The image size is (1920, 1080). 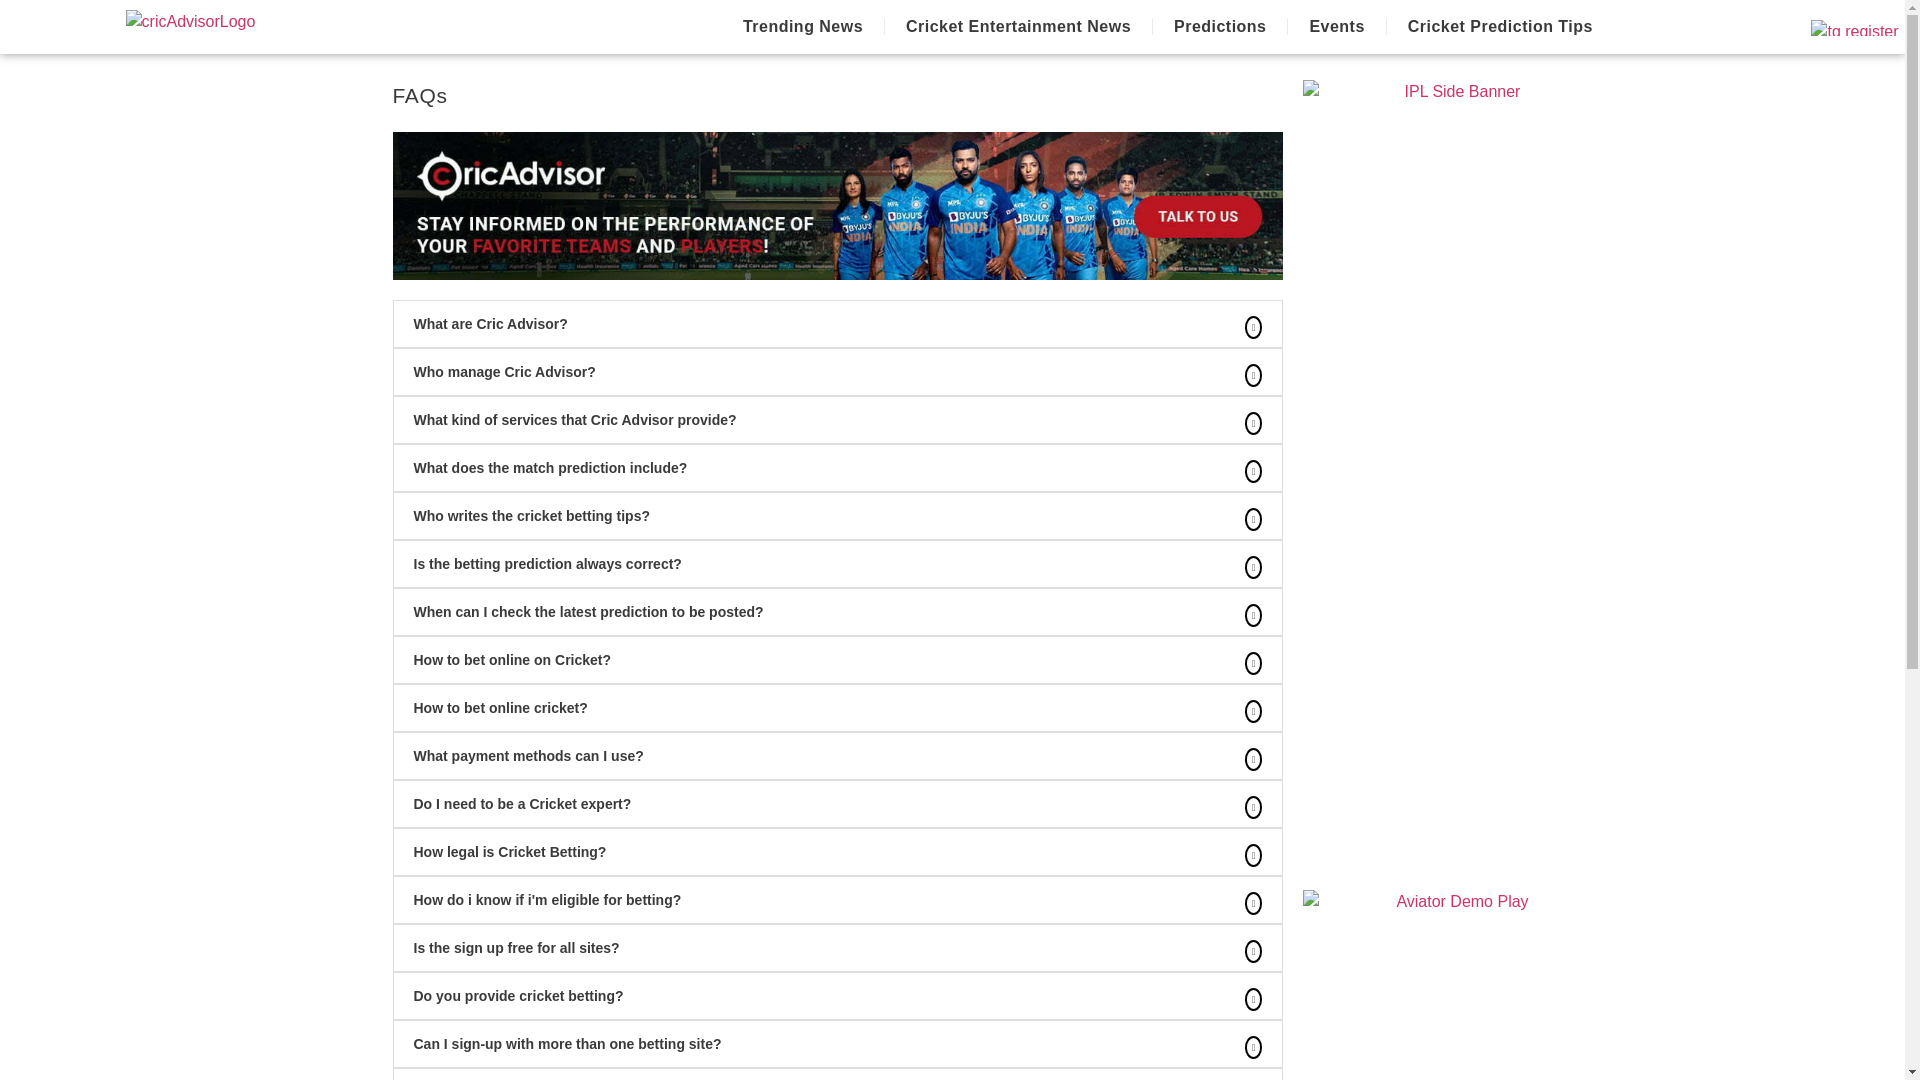 I want to click on Can I sign-up with more than one betting site?, so click(x=568, y=1043).